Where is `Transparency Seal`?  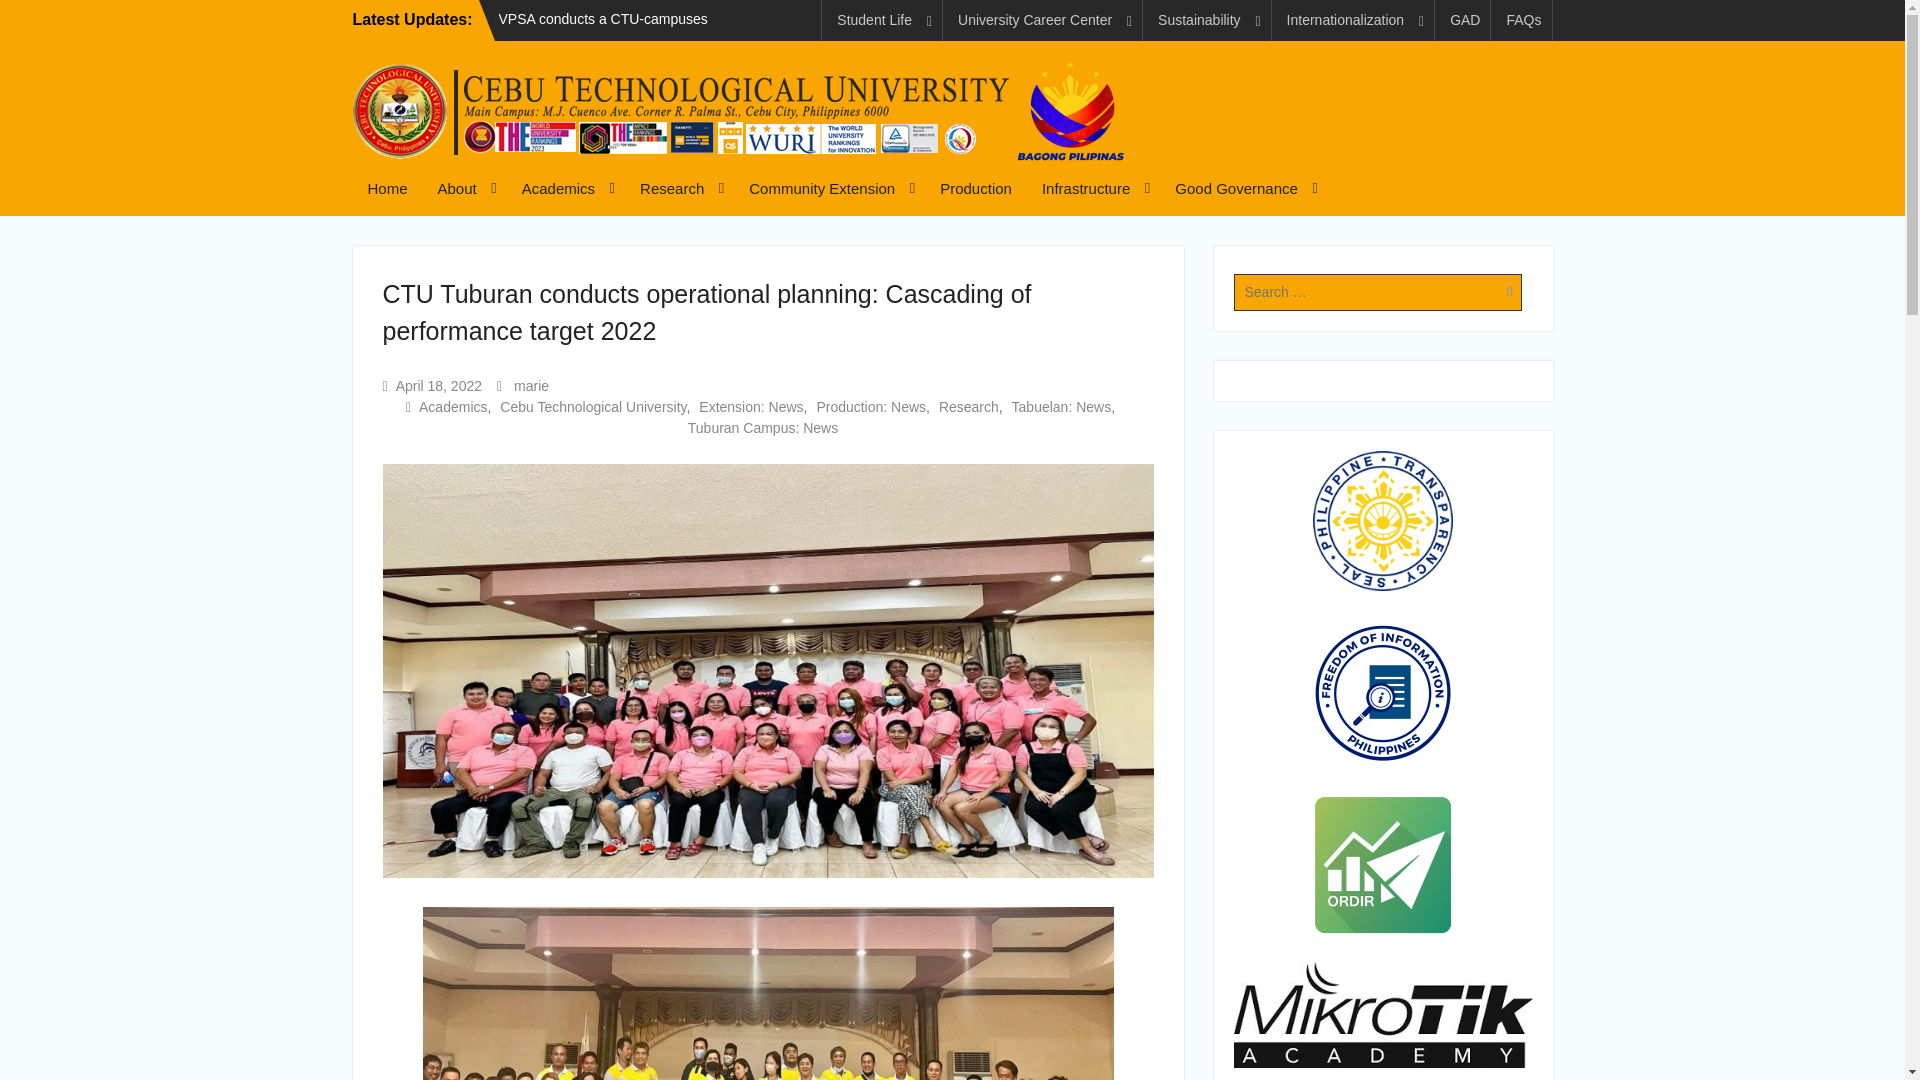 Transparency Seal is located at coordinates (1383, 520).